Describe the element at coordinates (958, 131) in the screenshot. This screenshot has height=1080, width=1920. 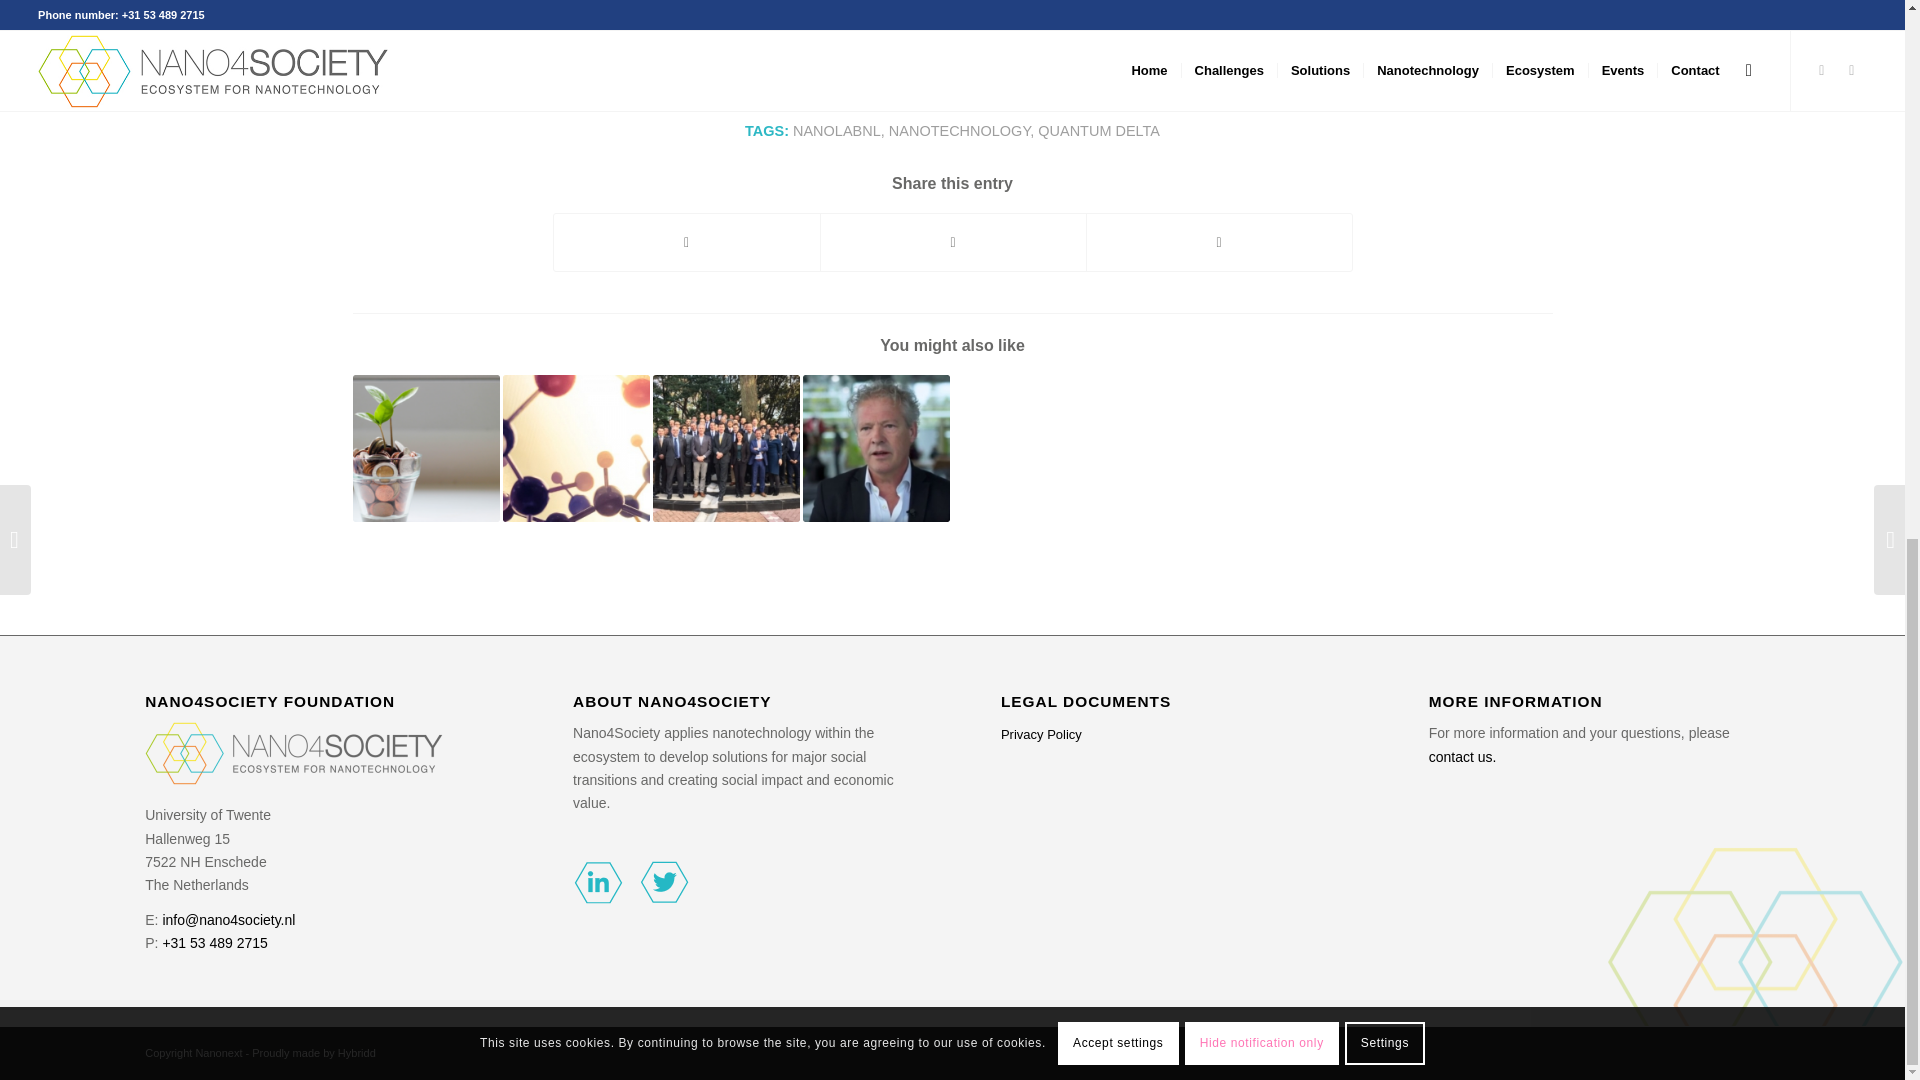
I see `NANOTECHNOLOGY` at that location.